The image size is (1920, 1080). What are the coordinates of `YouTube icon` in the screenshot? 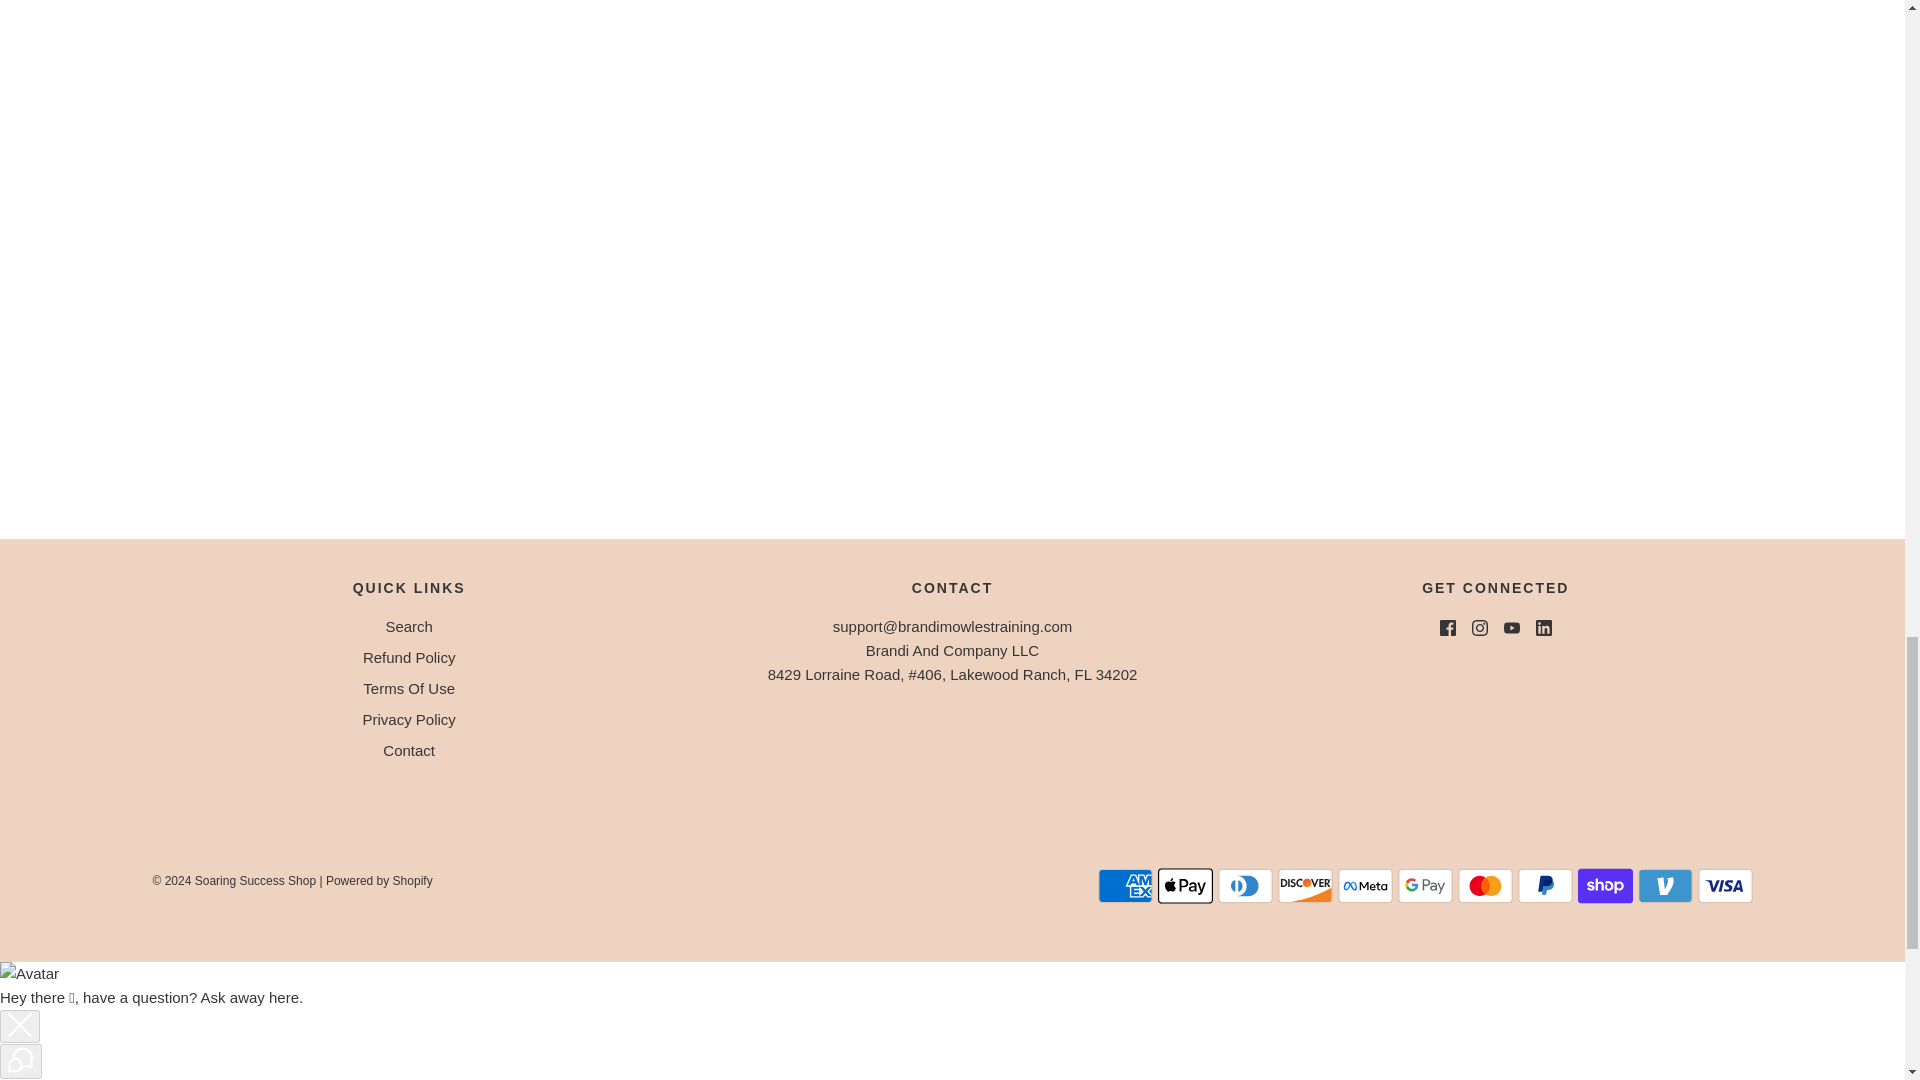 It's located at (1512, 628).